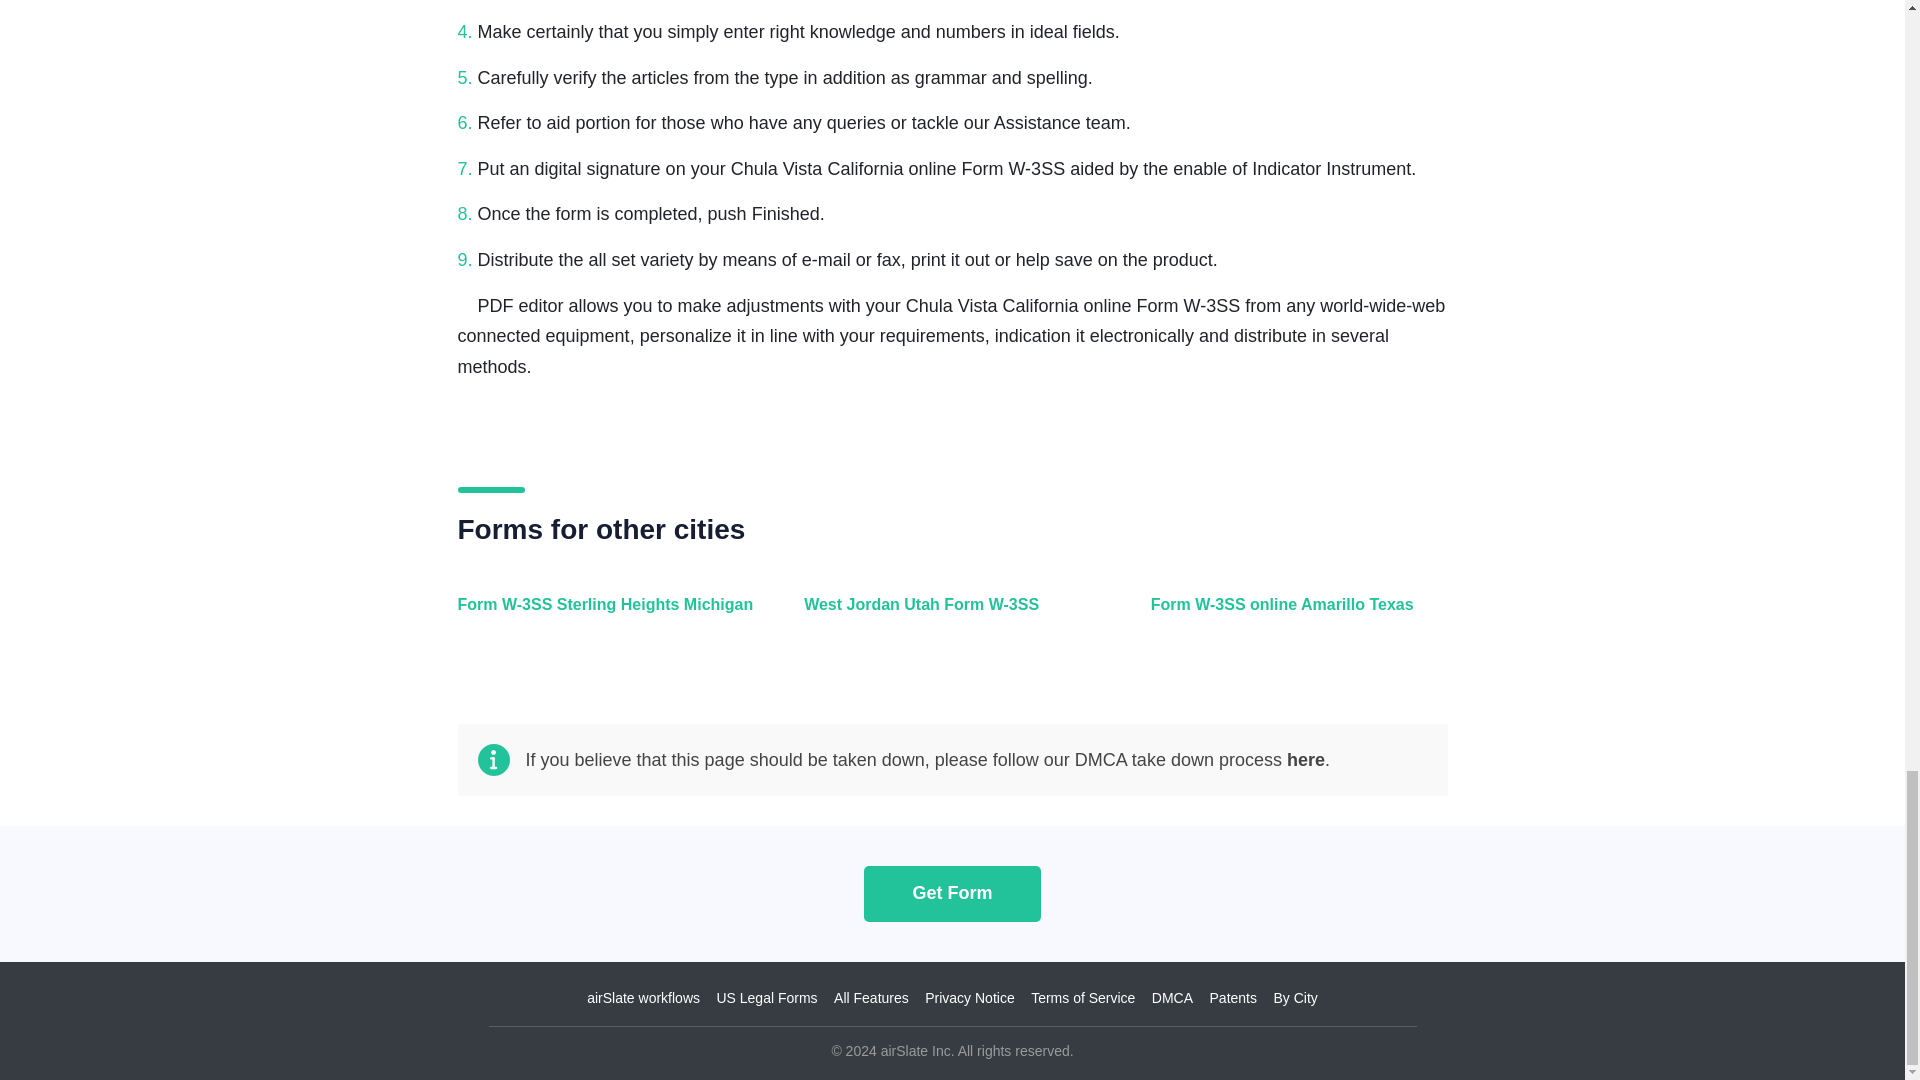 The image size is (1920, 1080). What do you see at coordinates (1233, 998) in the screenshot?
I see `Patents` at bounding box center [1233, 998].